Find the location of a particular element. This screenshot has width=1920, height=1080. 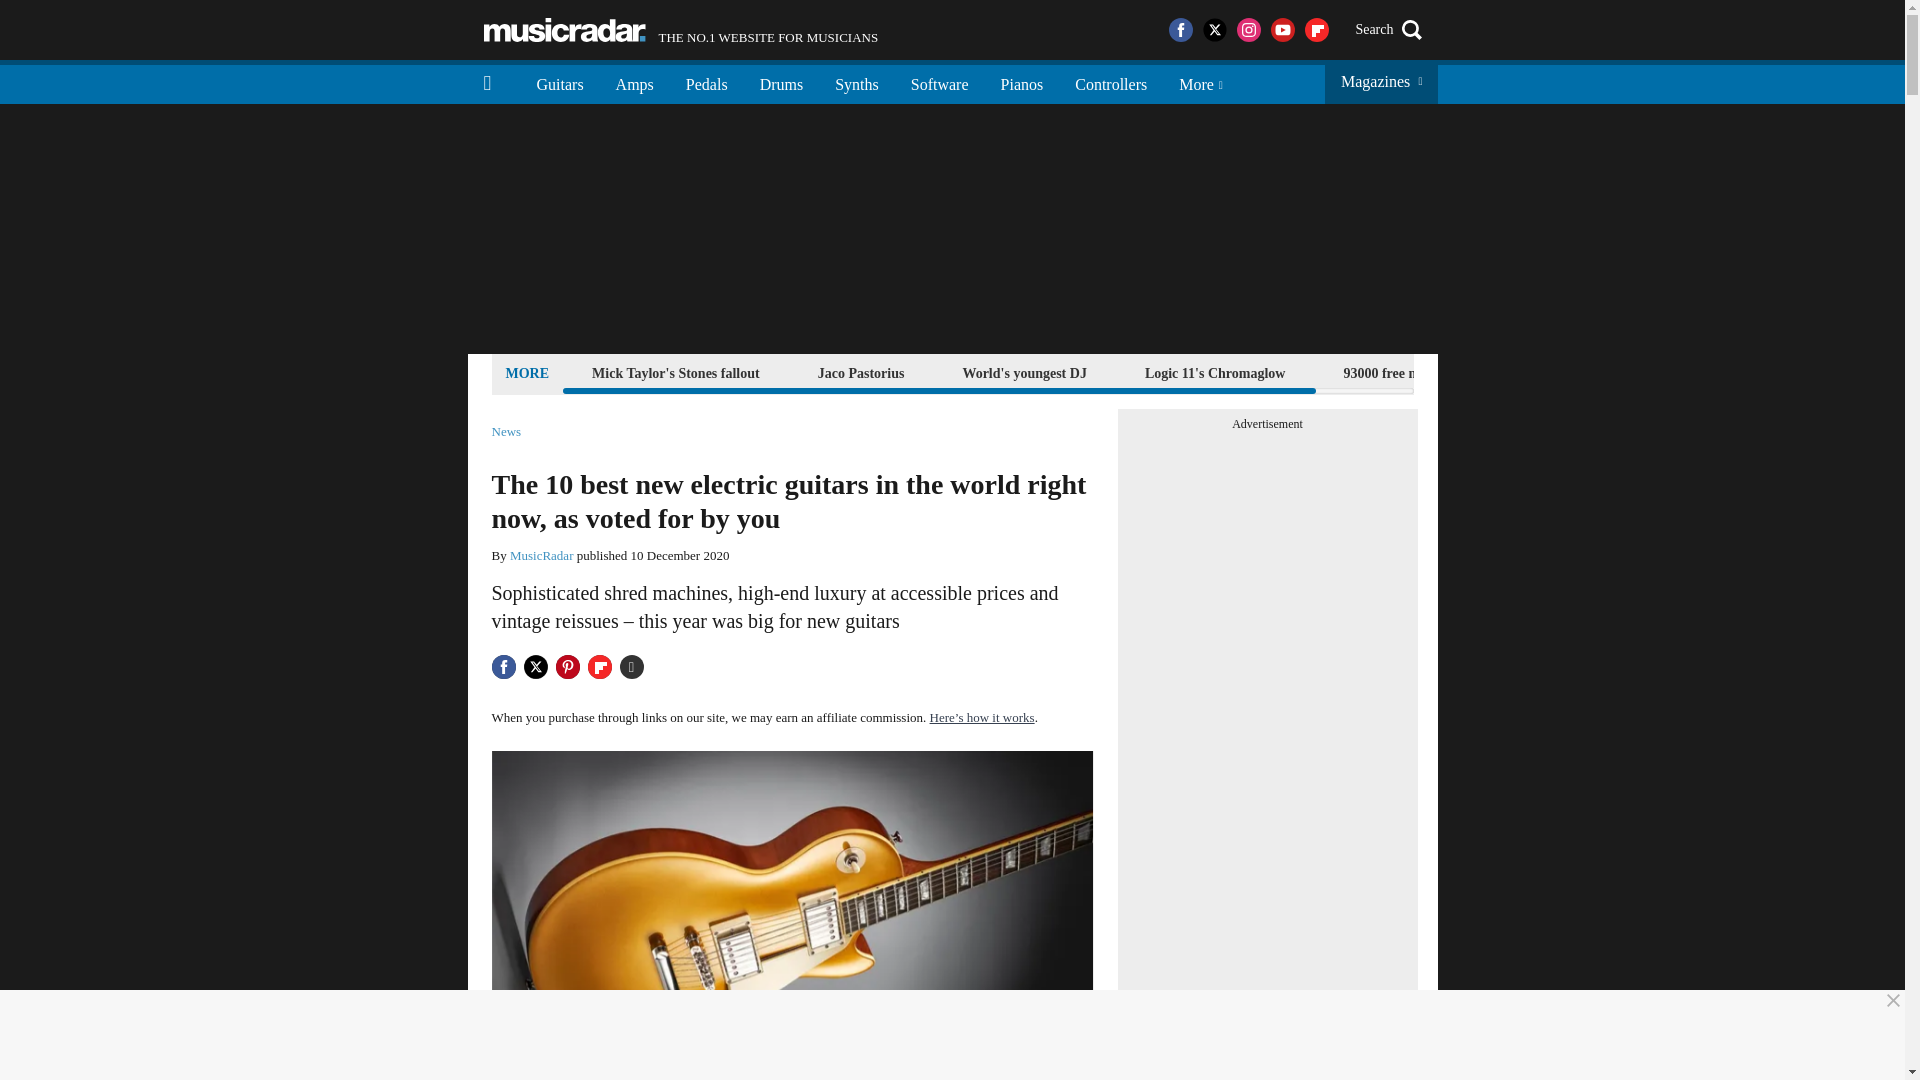

Amps is located at coordinates (634, 82).